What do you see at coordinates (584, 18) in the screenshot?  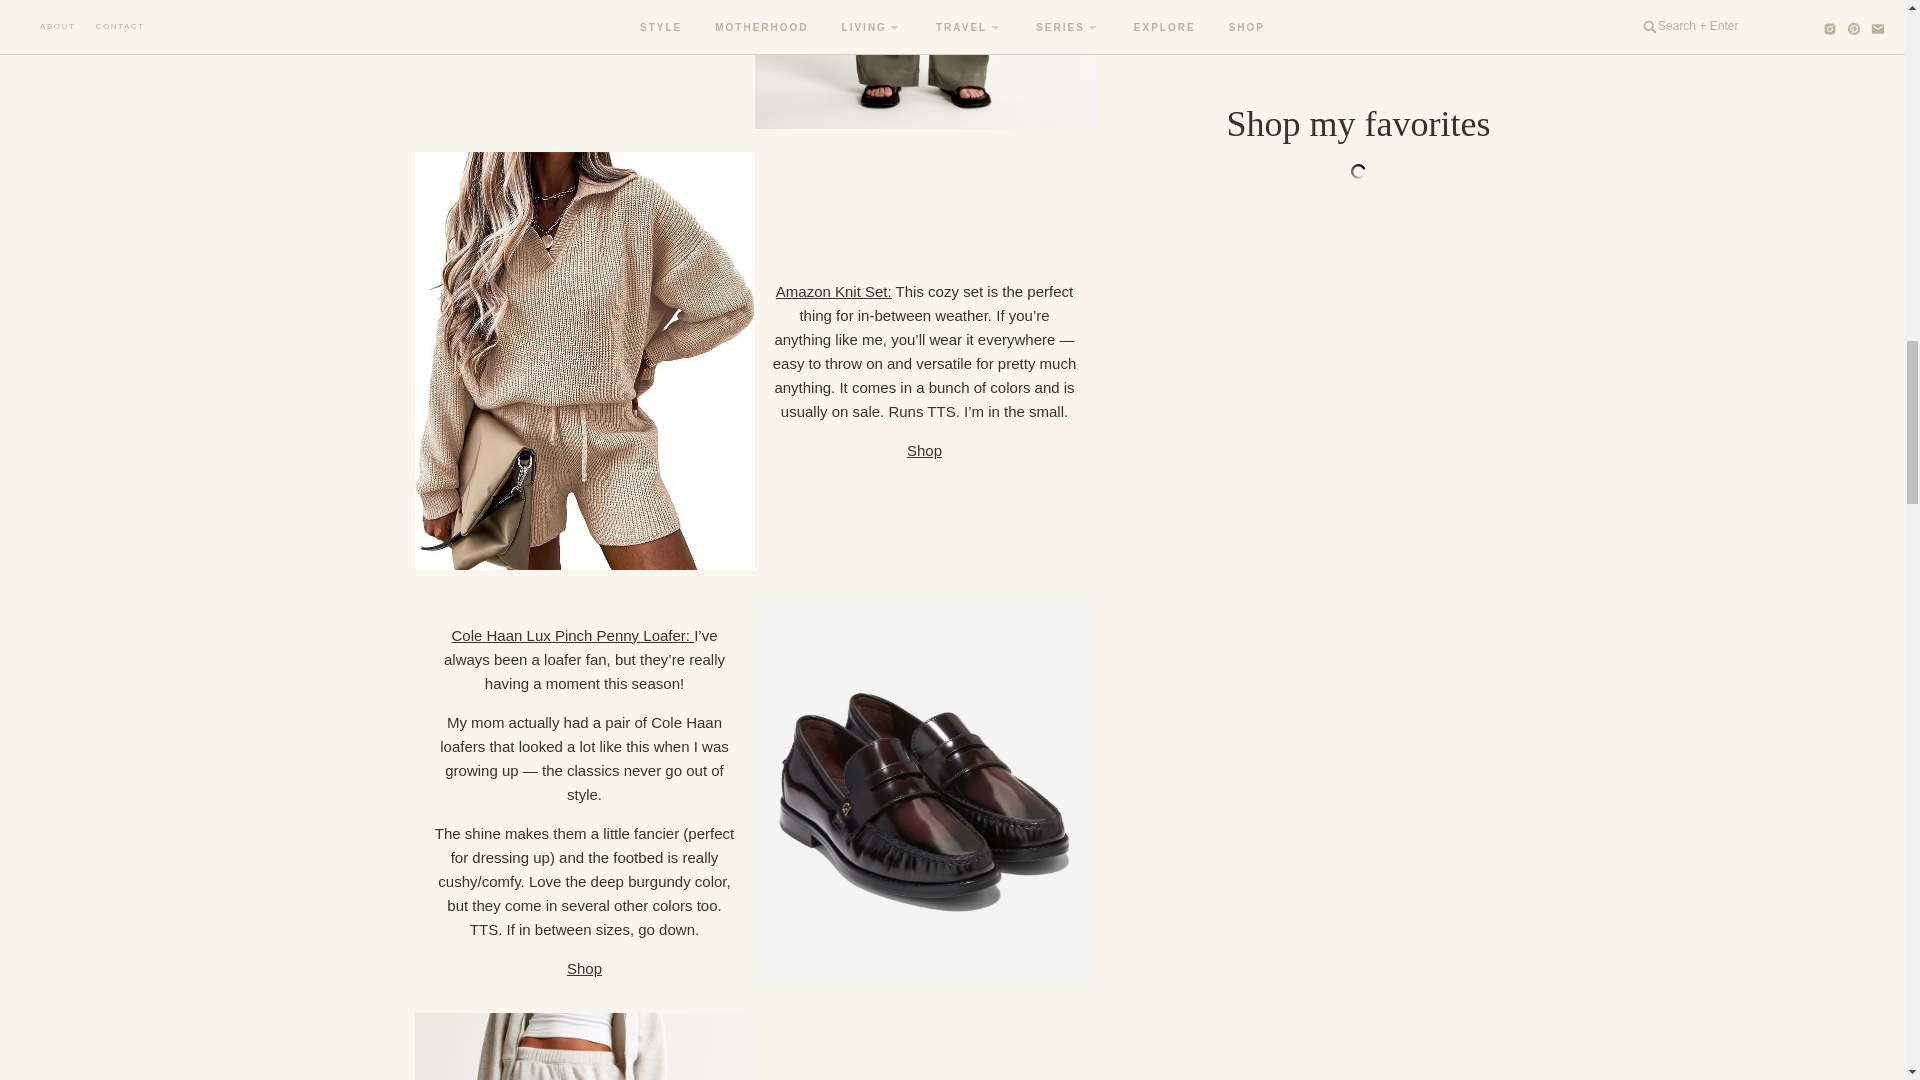 I see `Shop` at bounding box center [584, 18].